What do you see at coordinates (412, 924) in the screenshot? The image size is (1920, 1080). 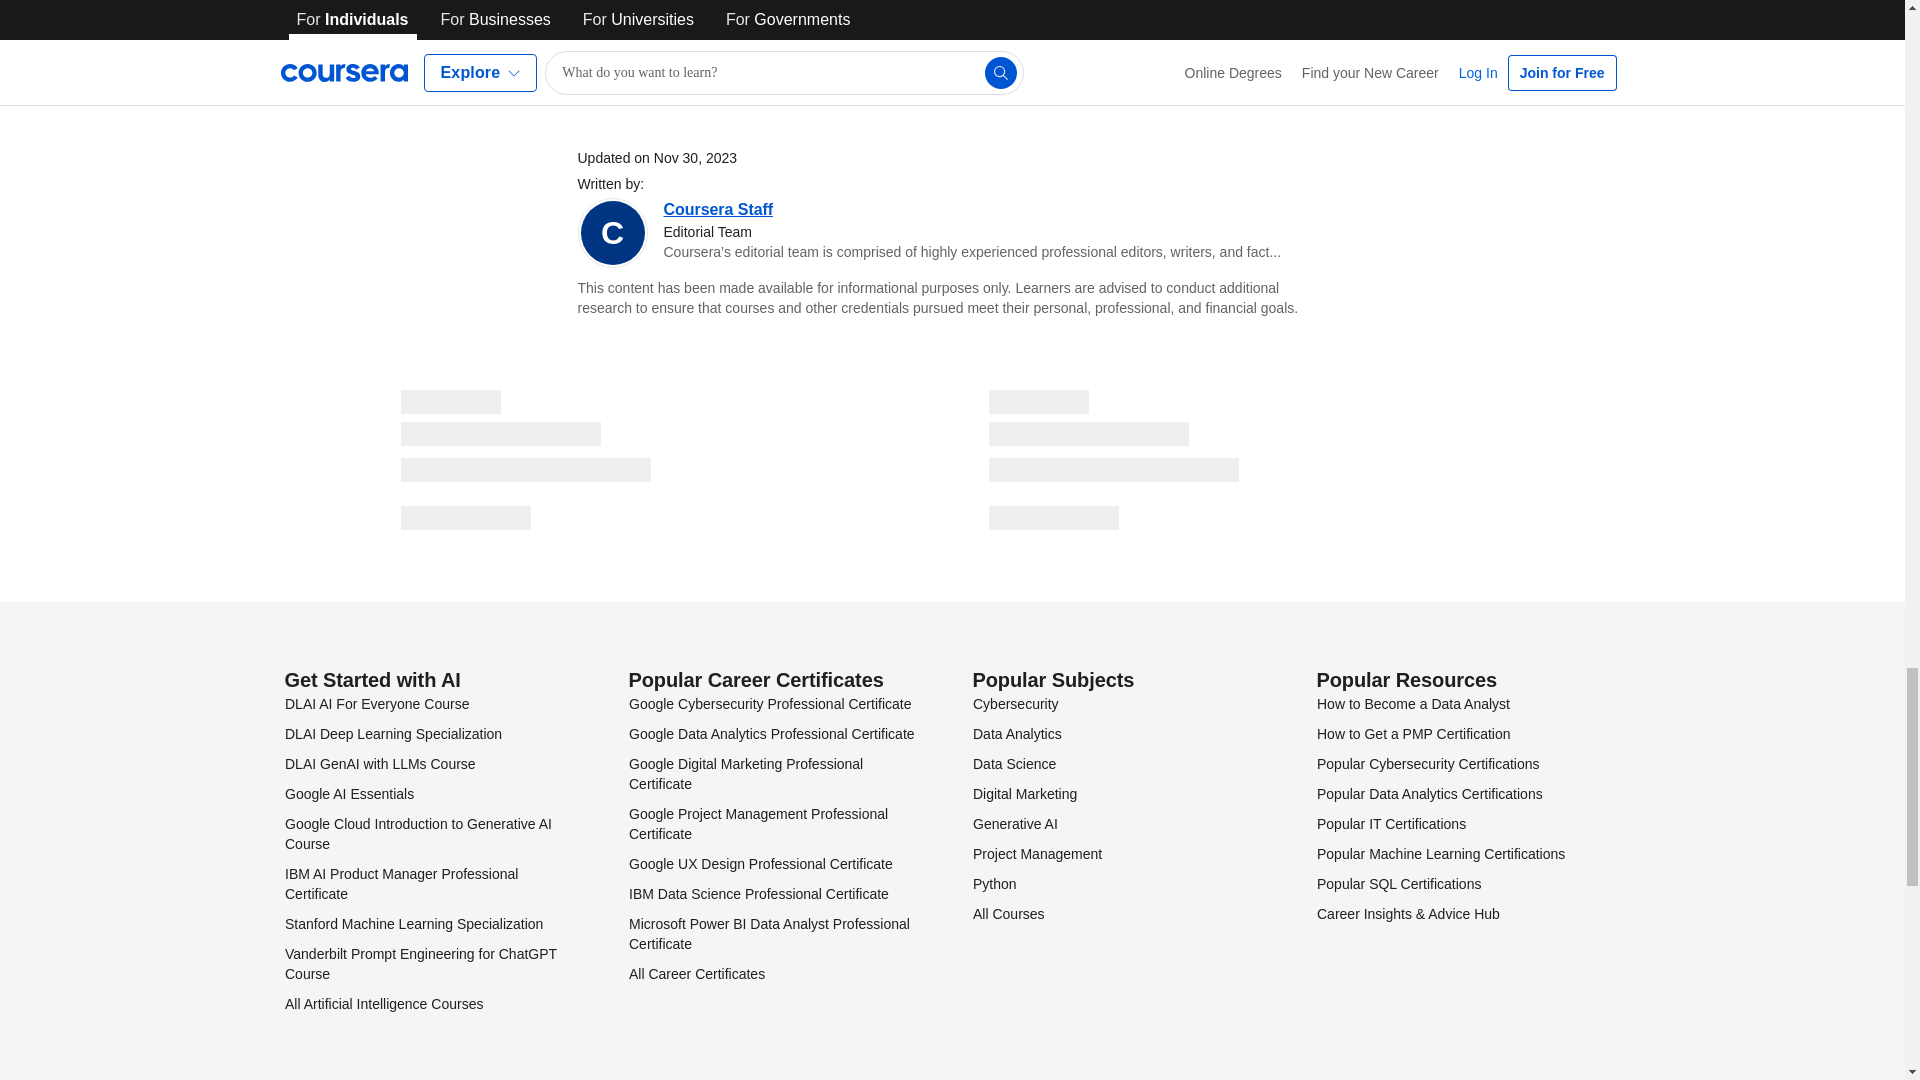 I see `Stanford Machine Learning Specialization` at bounding box center [412, 924].